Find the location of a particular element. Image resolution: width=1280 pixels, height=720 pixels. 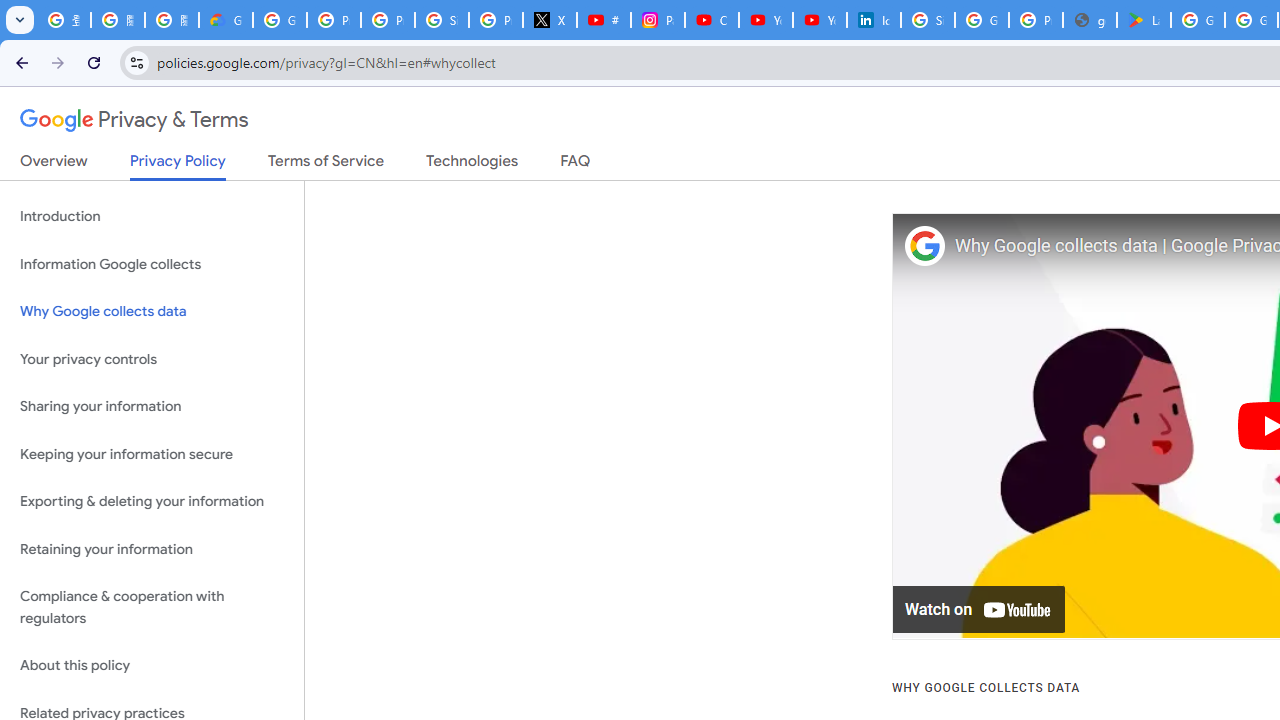

Overview is located at coordinates (54, 165).